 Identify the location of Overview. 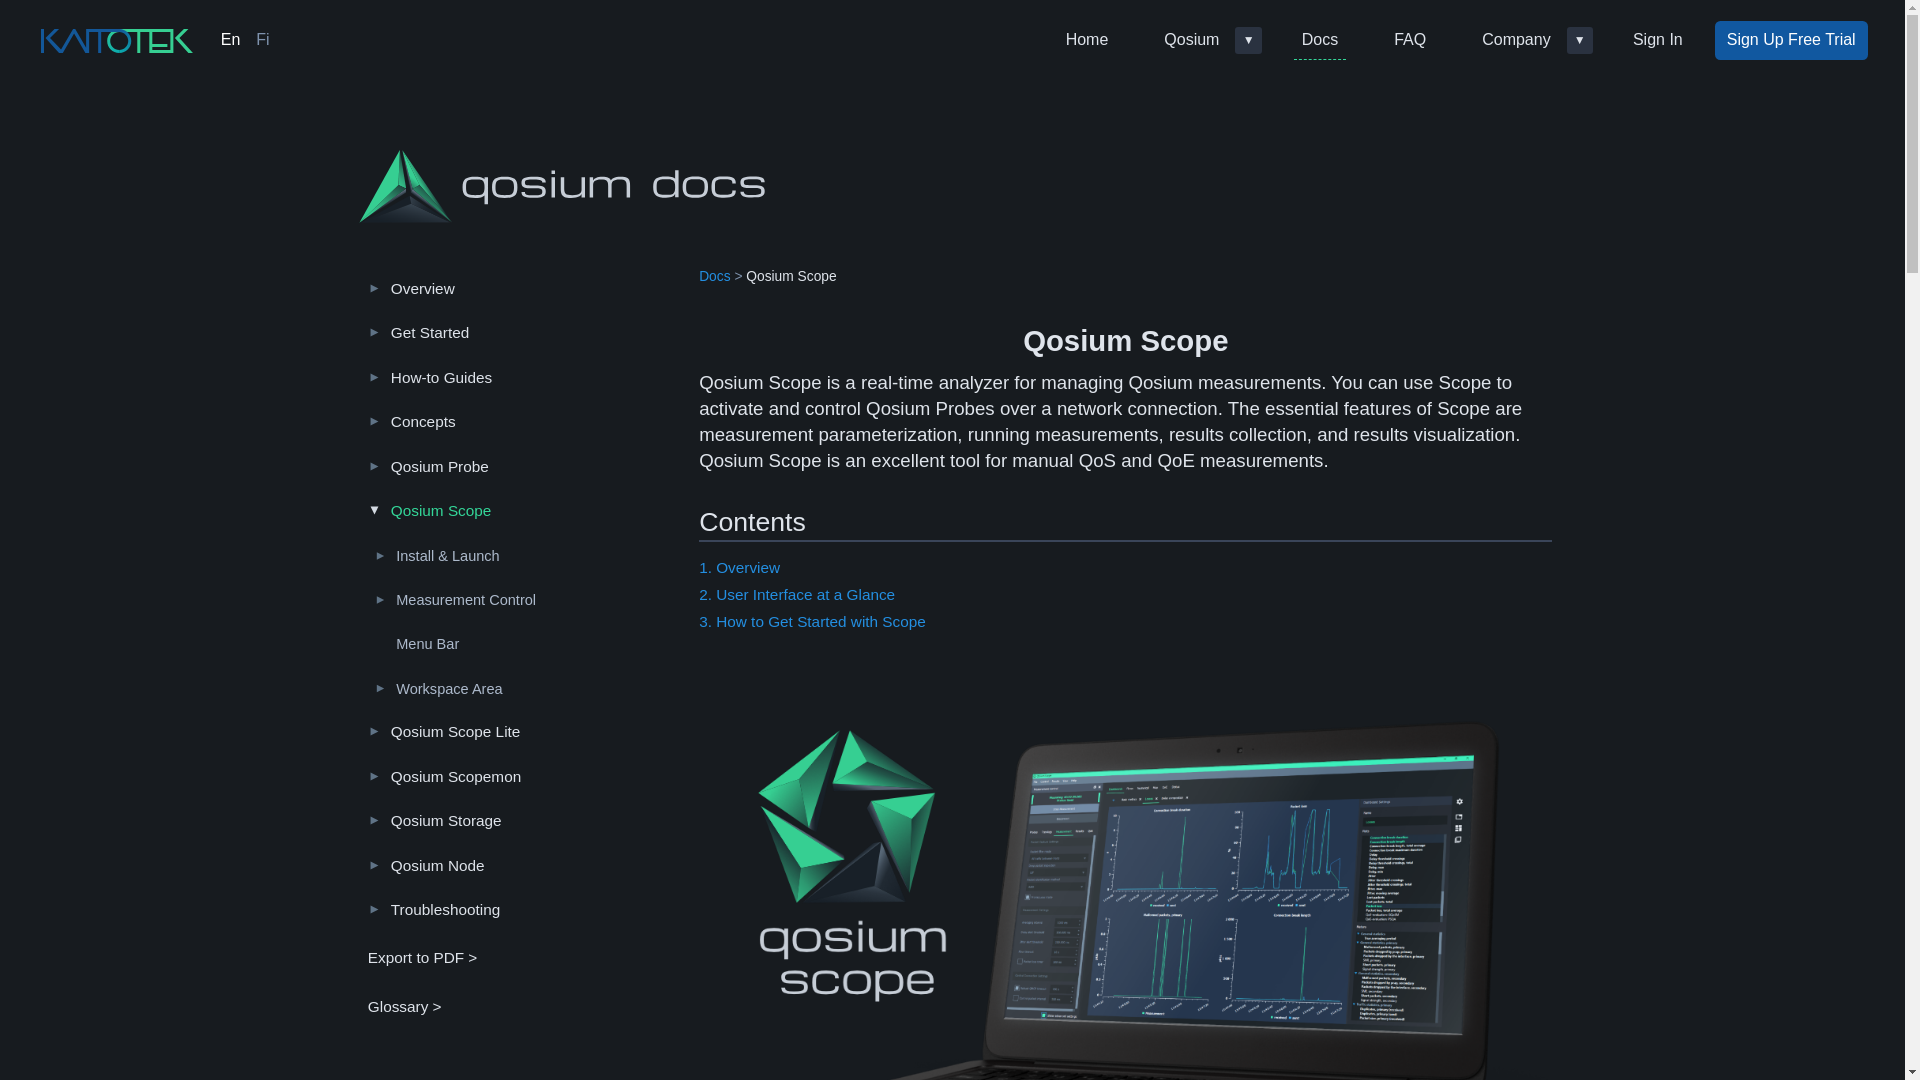
(517, 288).